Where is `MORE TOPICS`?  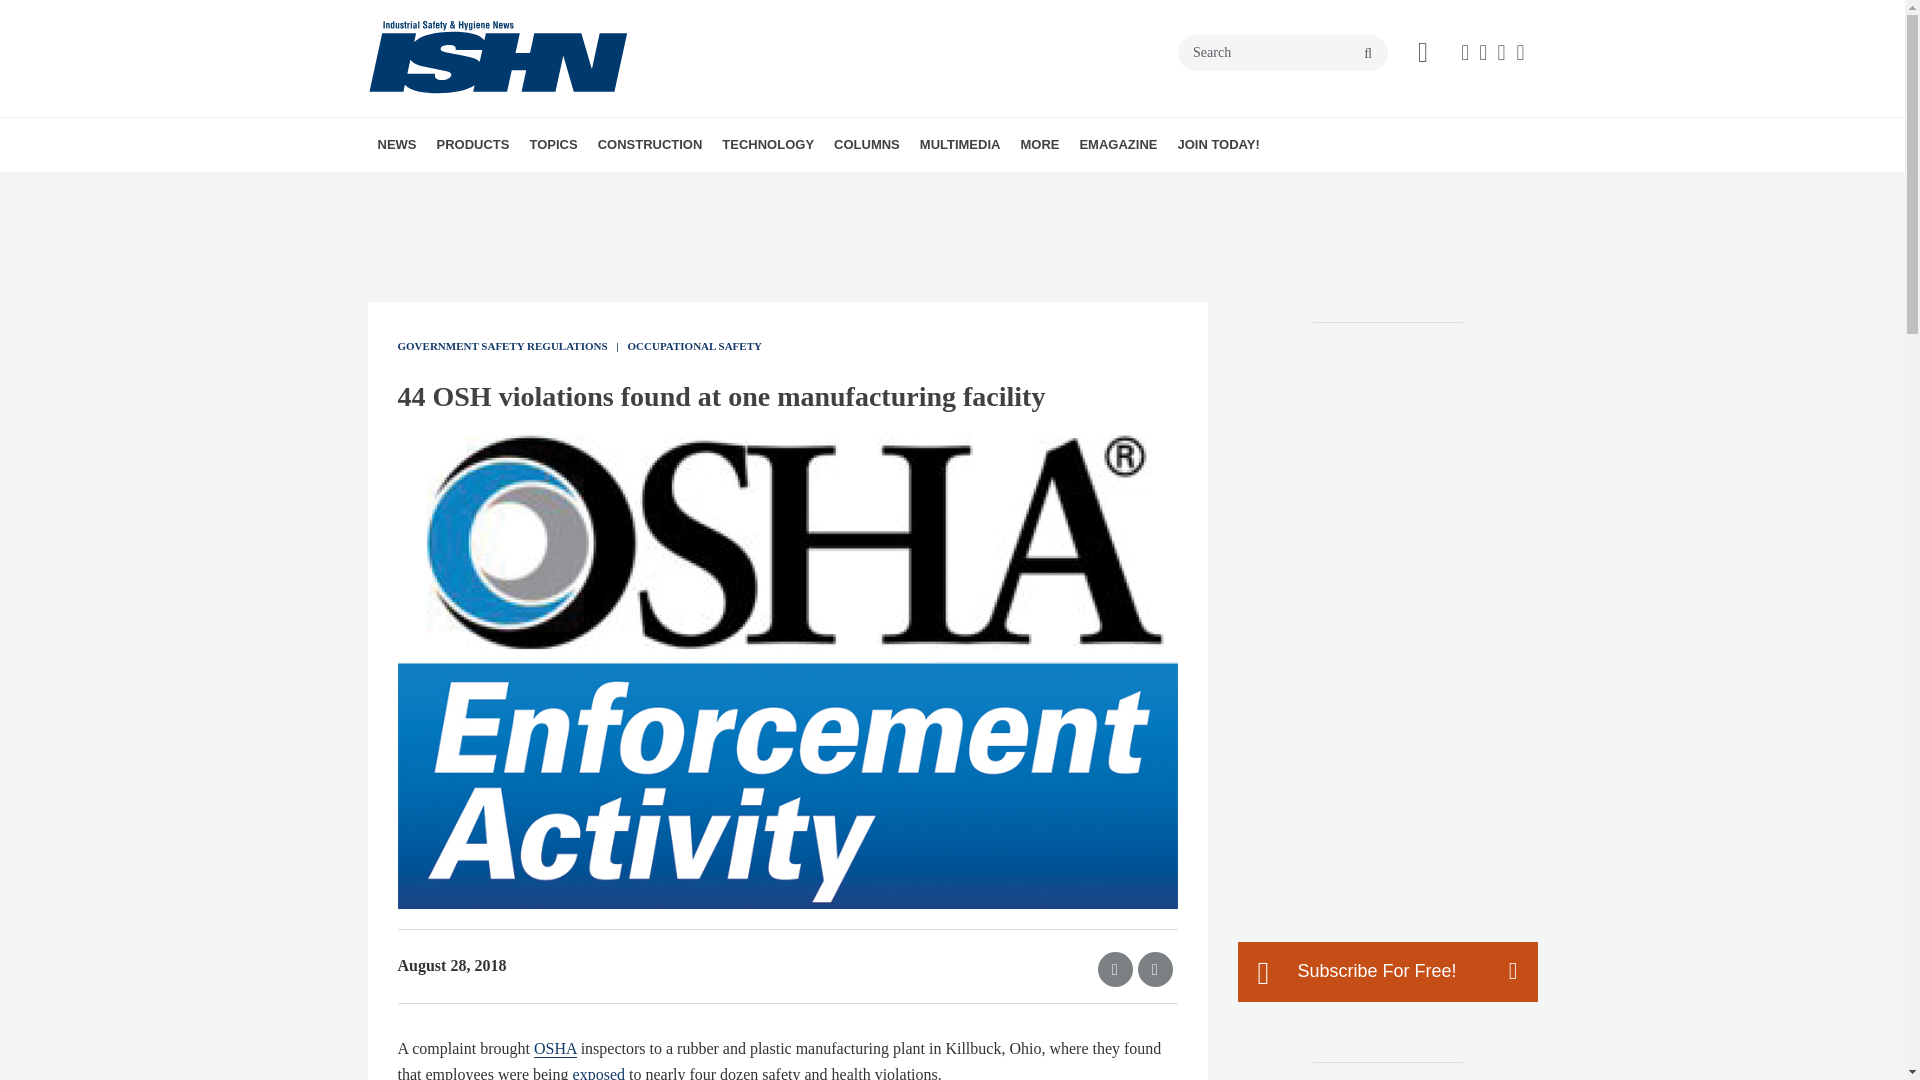 MORE TOPICS is located at coordinates (689, 188).